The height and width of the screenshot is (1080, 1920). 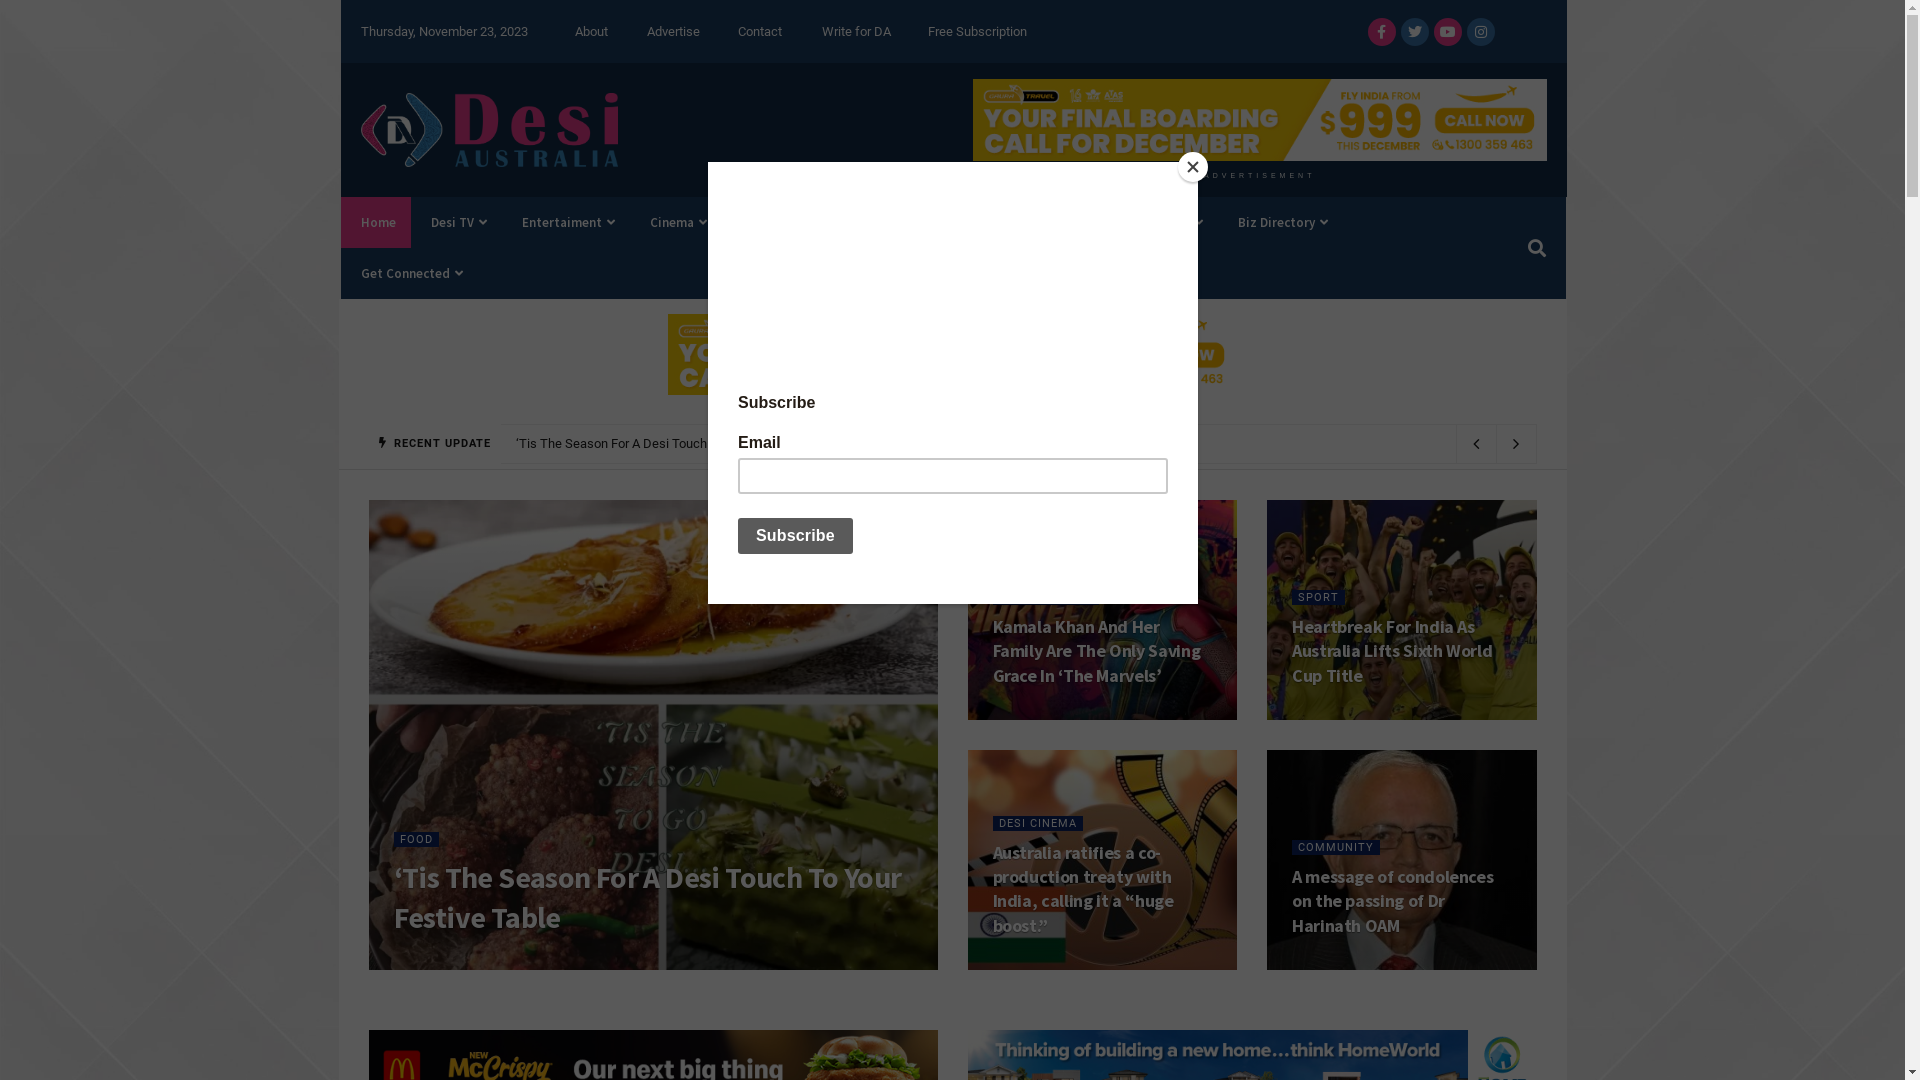 I want to click on Contact, so click(x=760, y=31).